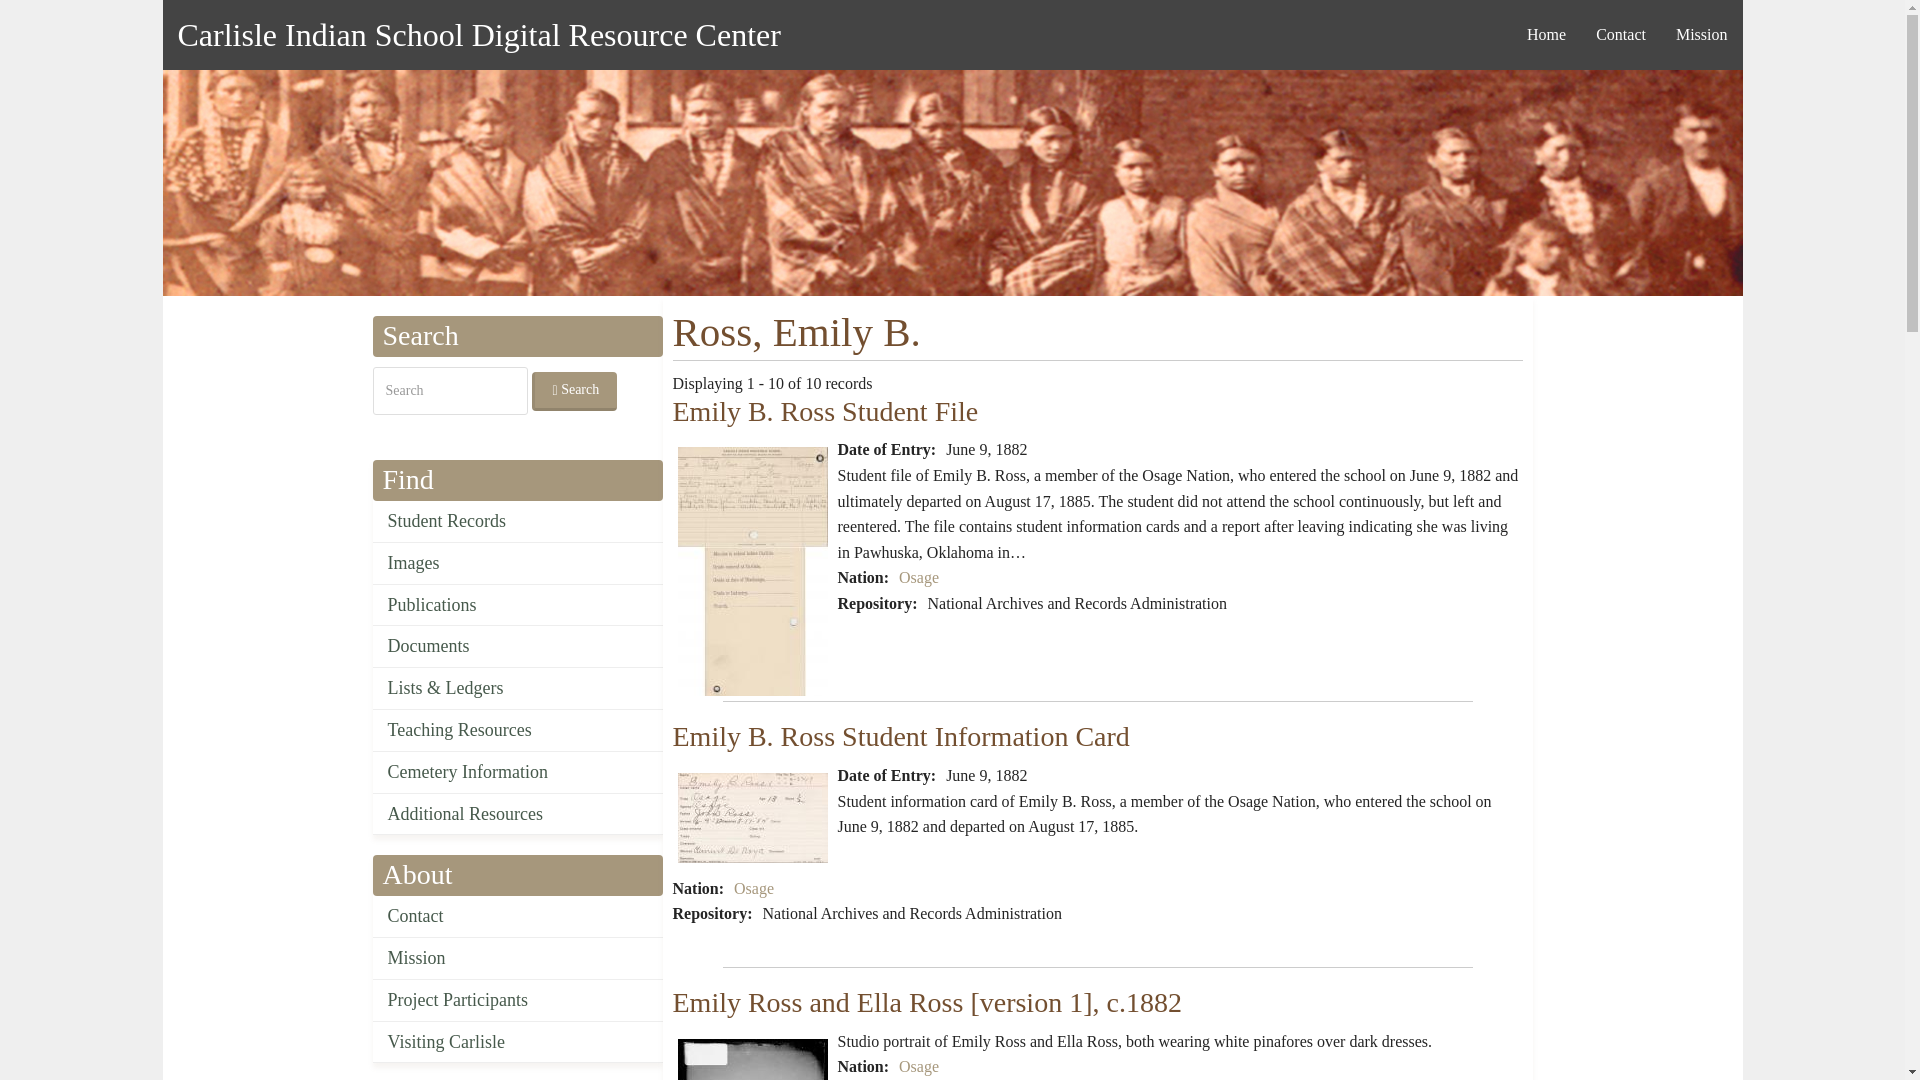 This screenshot has height=1080, width=1920. What do you see at coordinates (517, 564) in the screenshot?
I see `Images` at bounding box center [517, 564].